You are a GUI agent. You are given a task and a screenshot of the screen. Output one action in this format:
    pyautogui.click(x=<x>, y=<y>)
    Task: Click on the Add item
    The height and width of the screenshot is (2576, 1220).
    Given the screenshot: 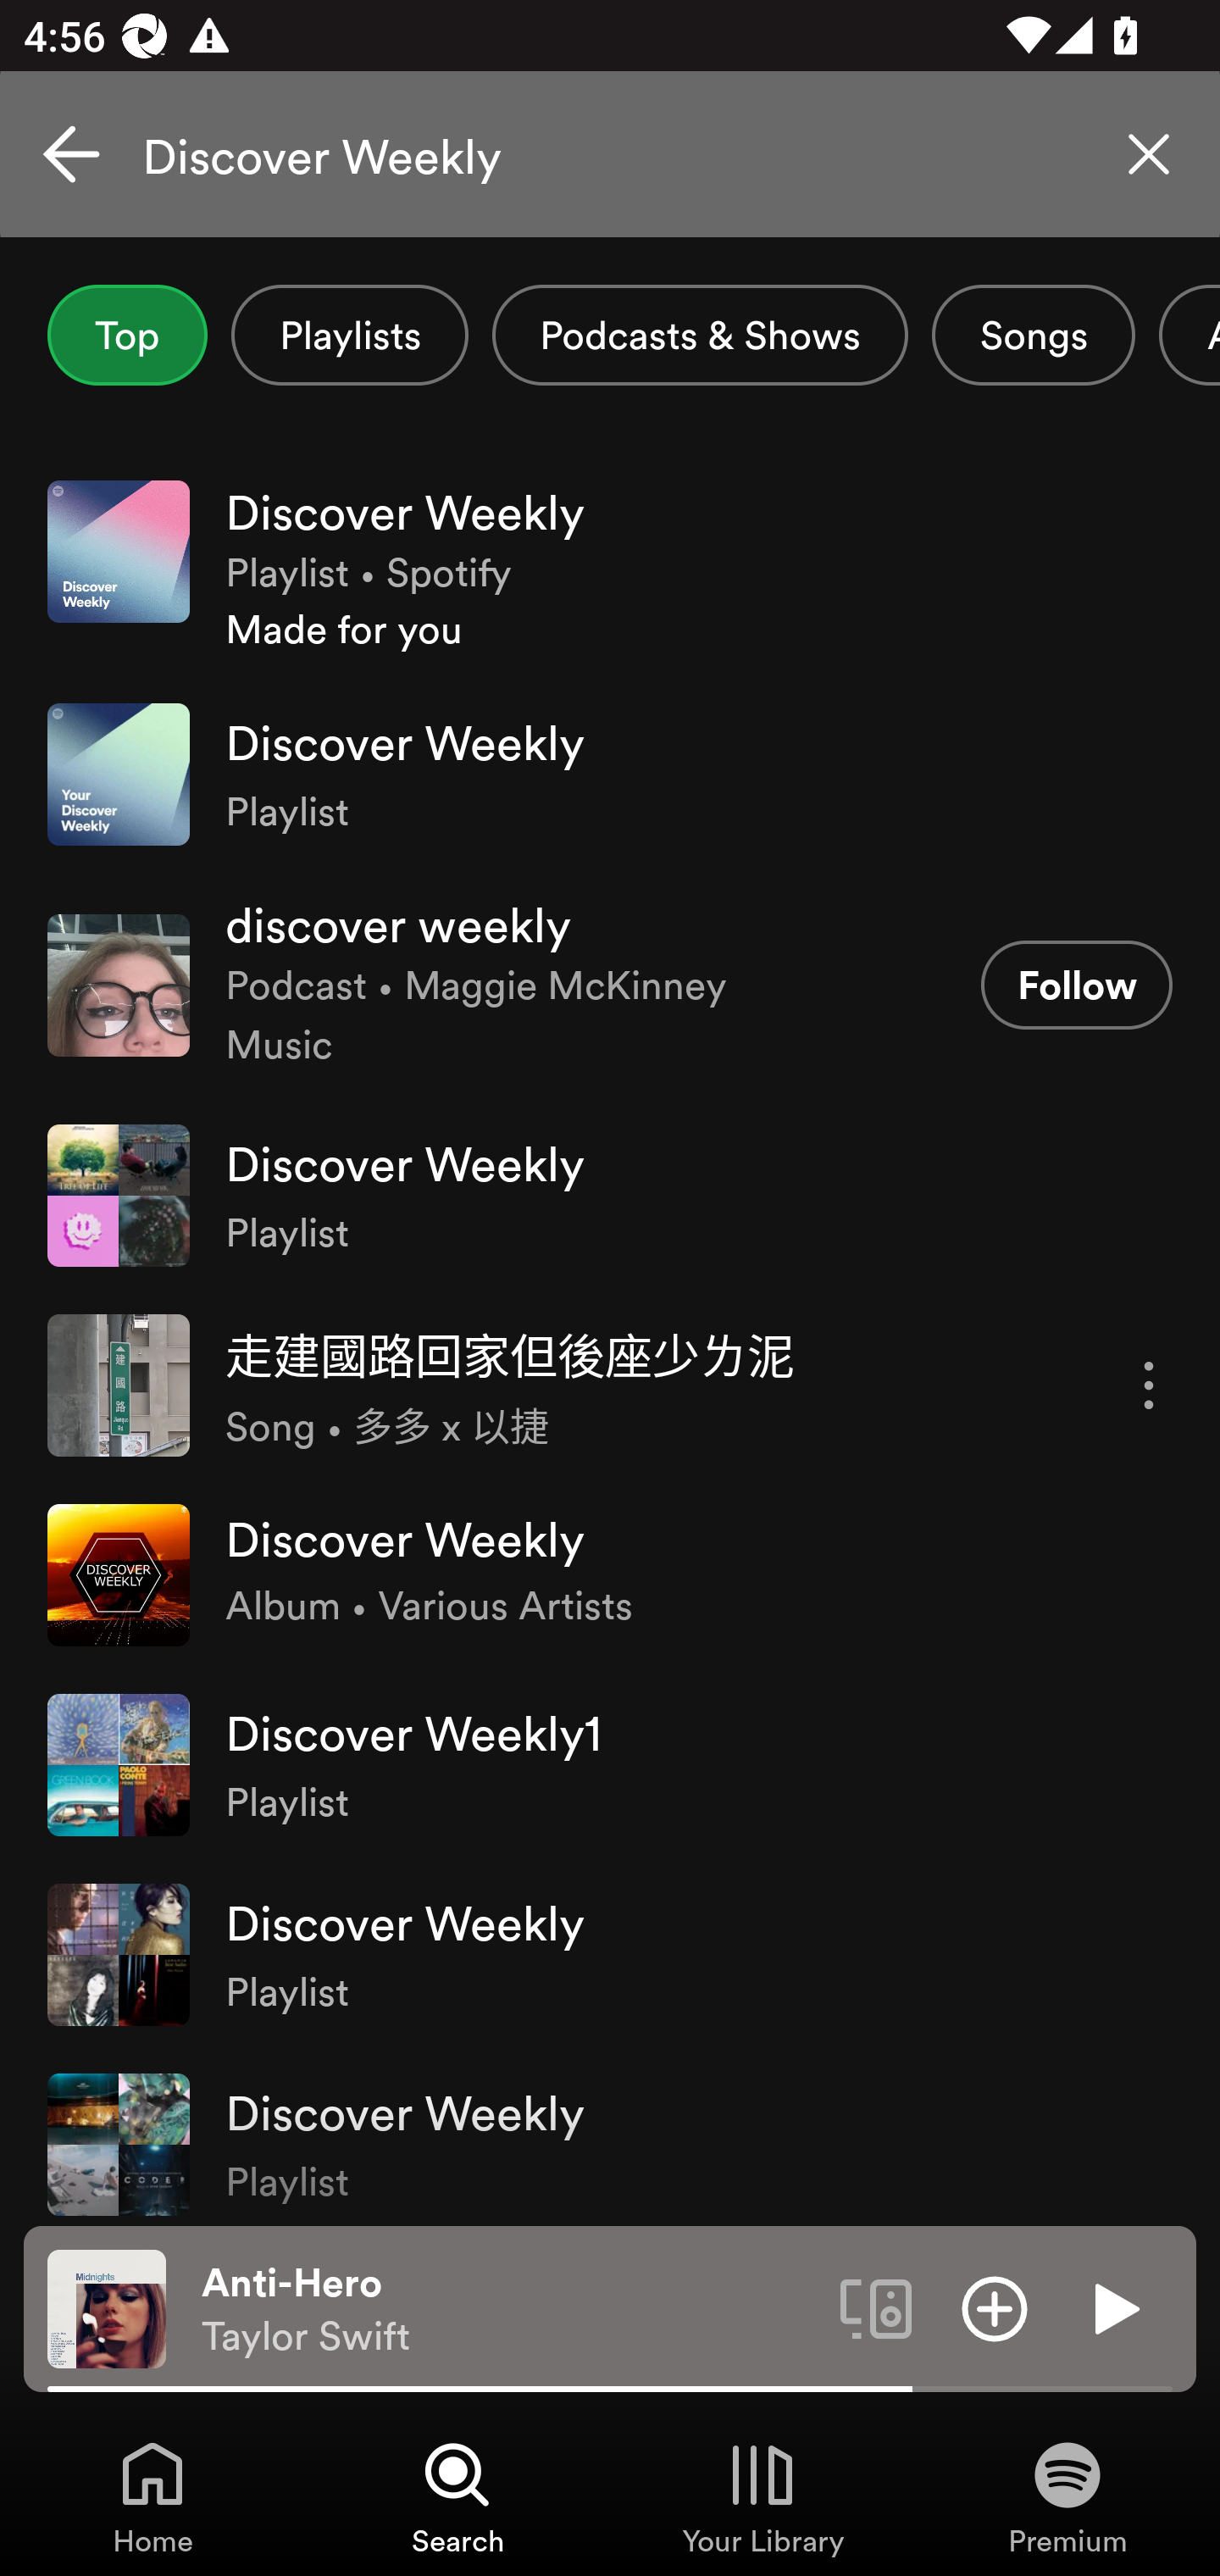 What is the action you would take?
    pyautogui.click(x=995, y=2307)
    